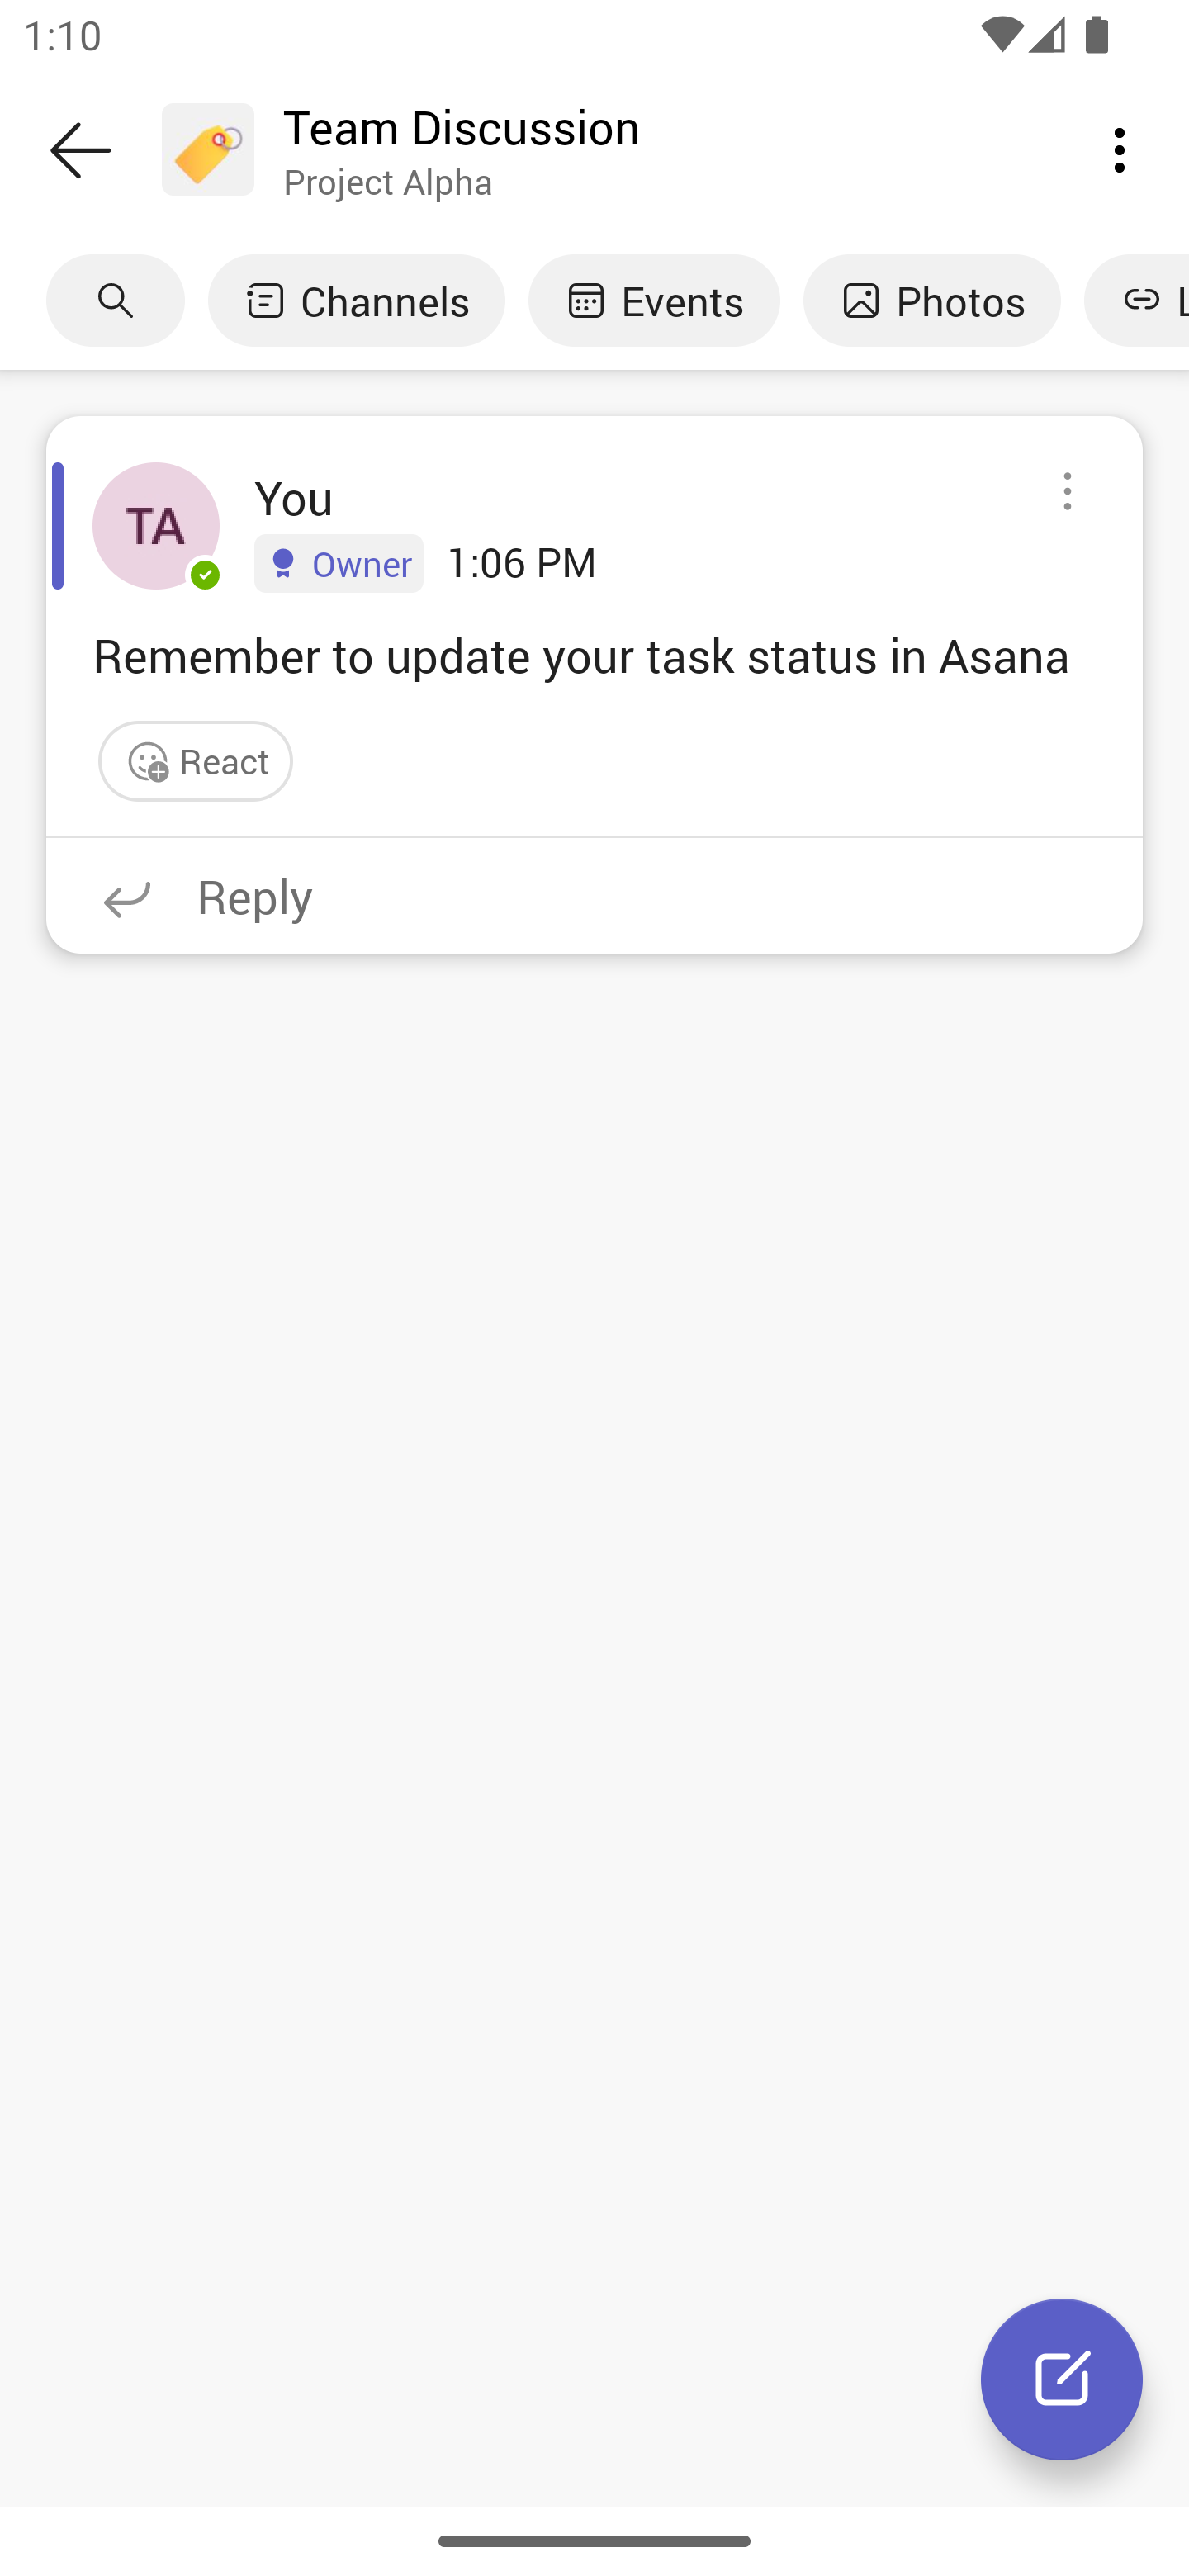  Describe the element at coordinates (357, 301) in the screenshot. I see `Channels tab, 2 of 6 Channels` at that location.